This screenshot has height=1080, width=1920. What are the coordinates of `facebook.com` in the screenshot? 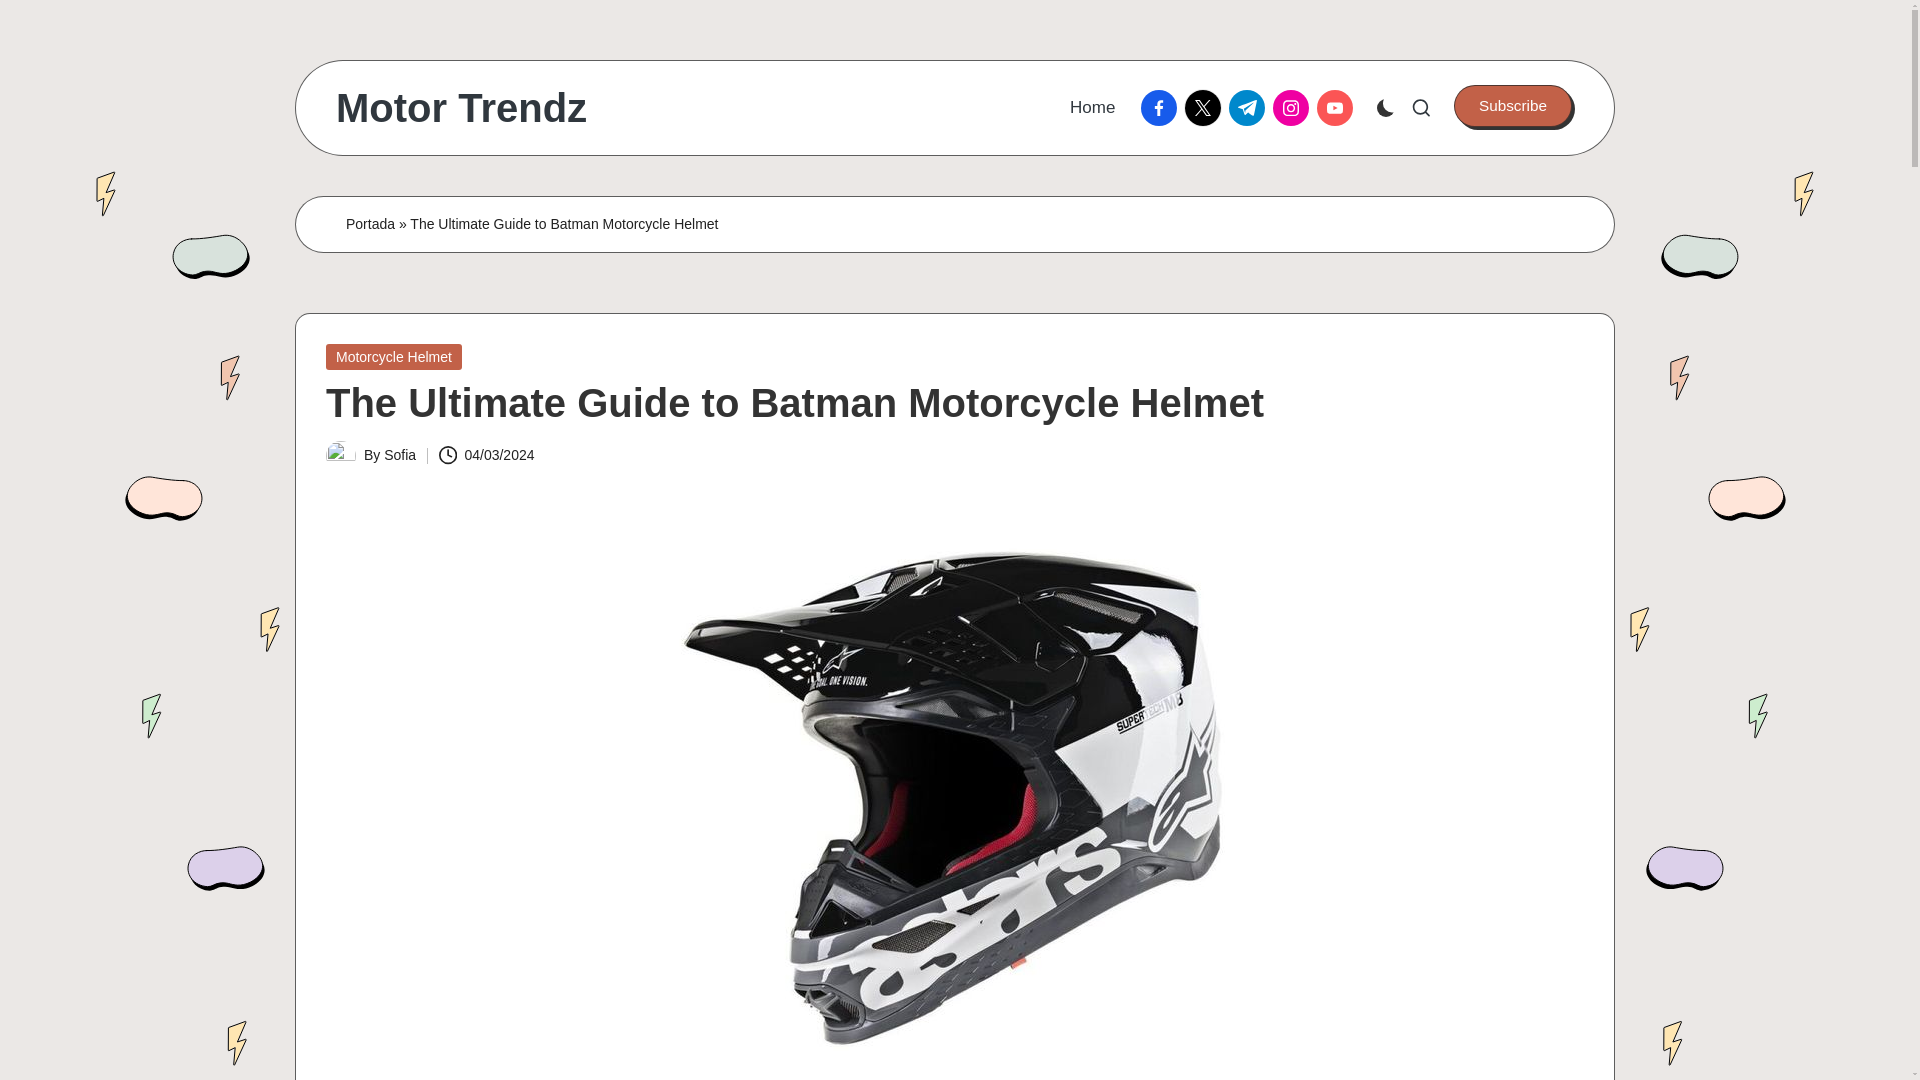 It's located at (1162, 108).